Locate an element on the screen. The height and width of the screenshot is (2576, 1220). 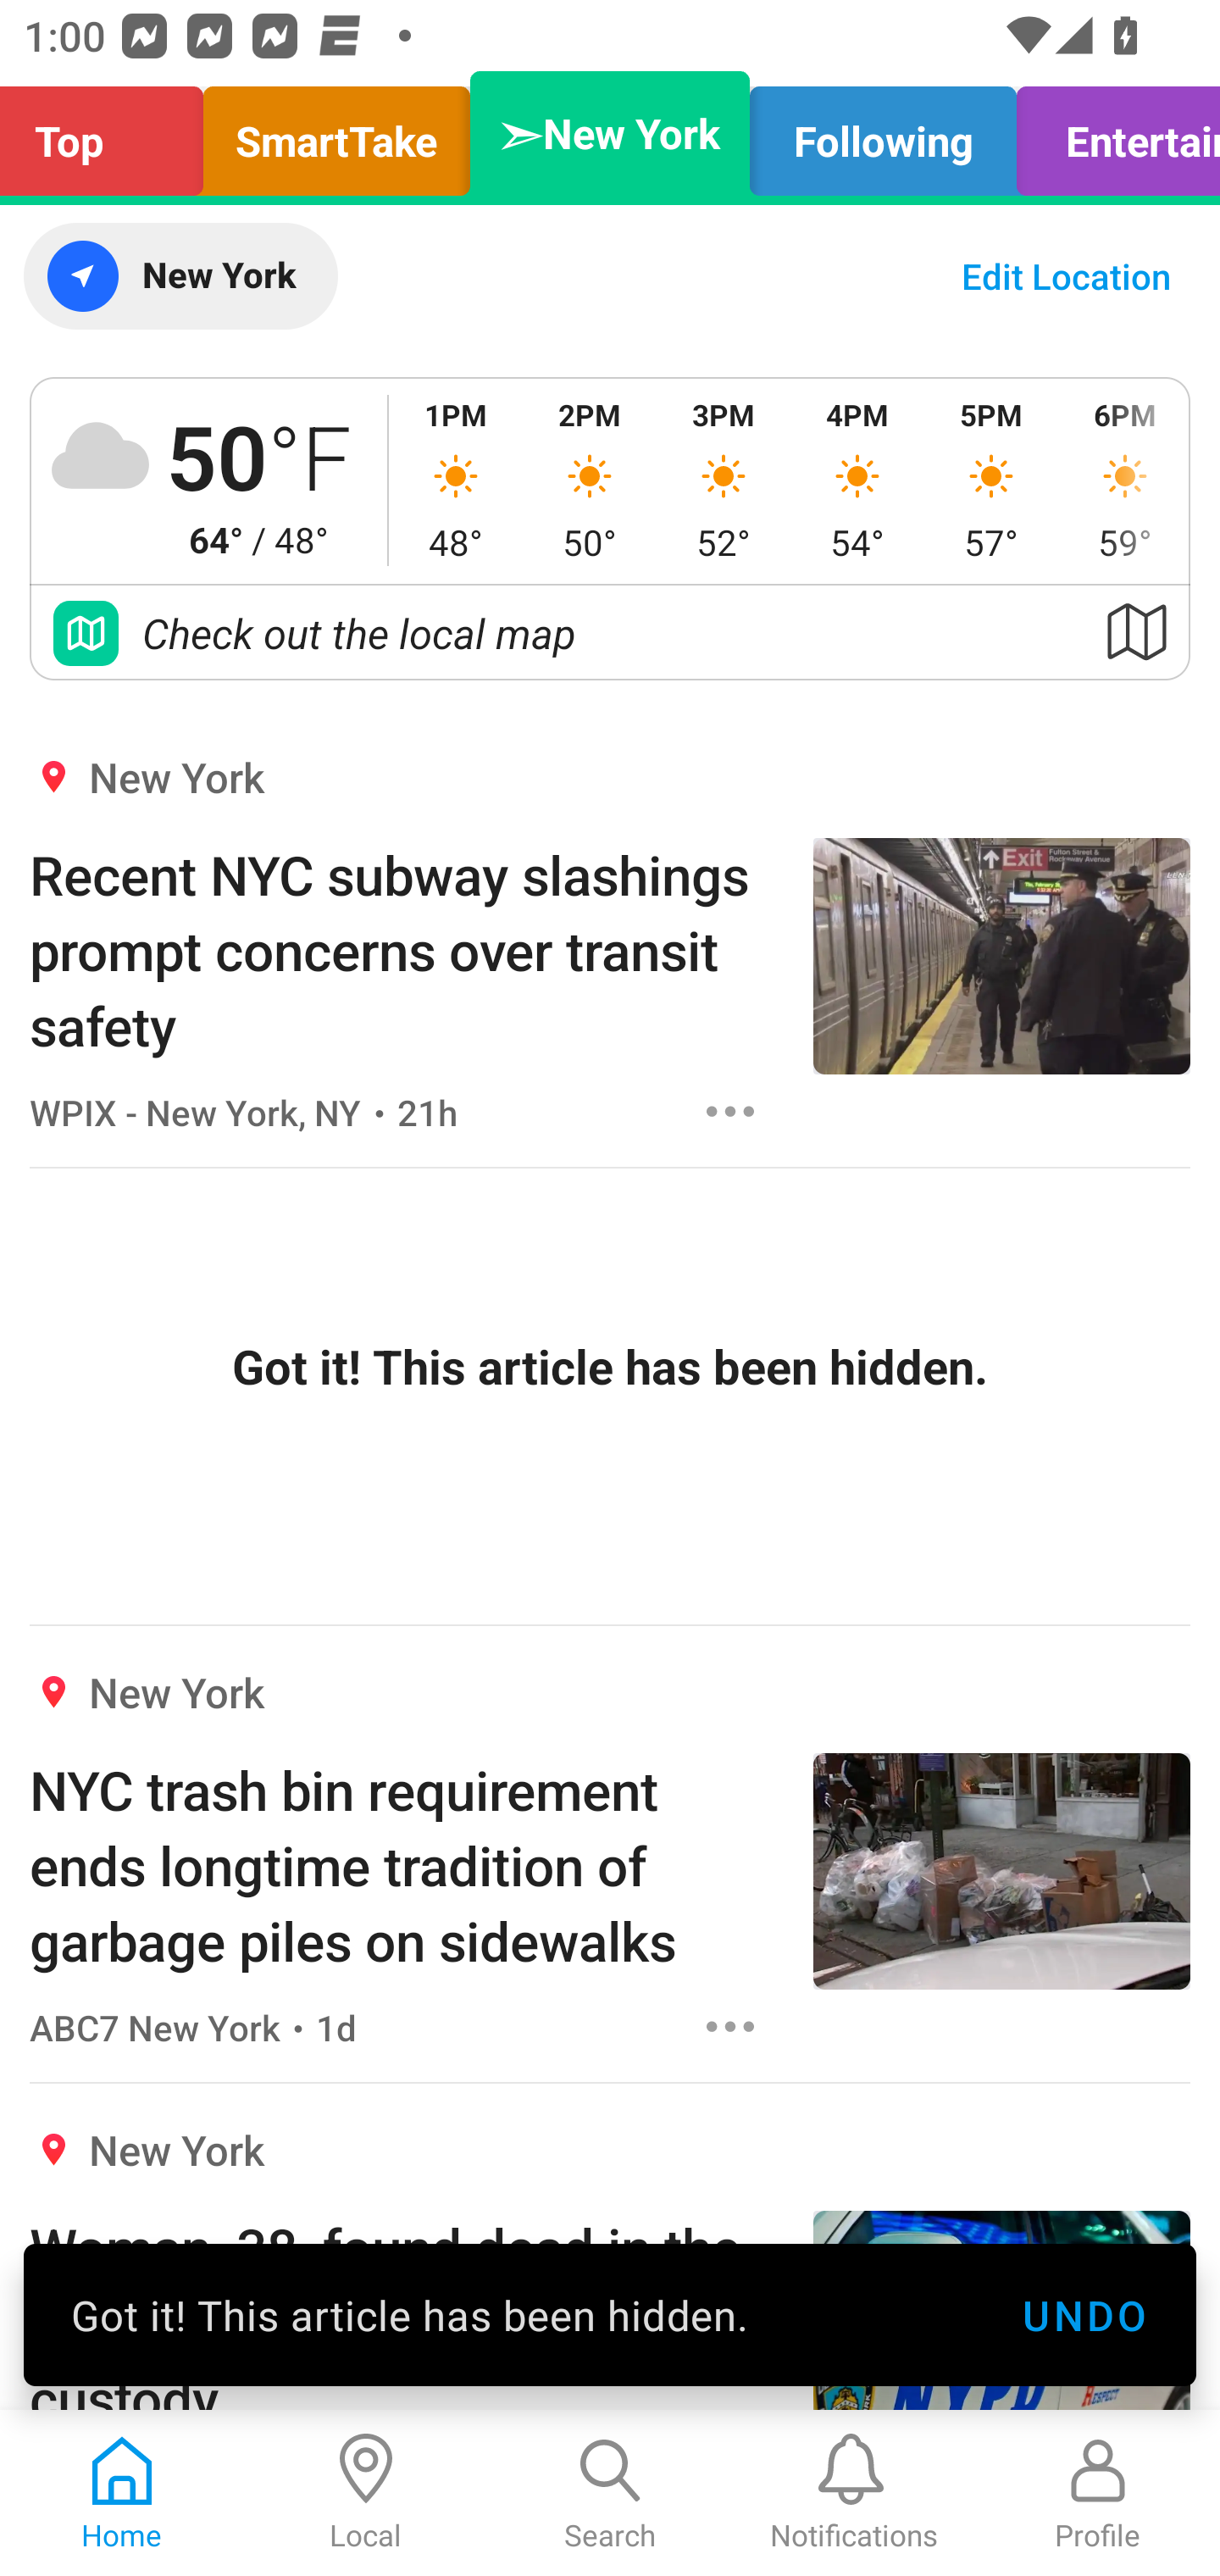
3PM 52° is located at coordinates (724, 480).